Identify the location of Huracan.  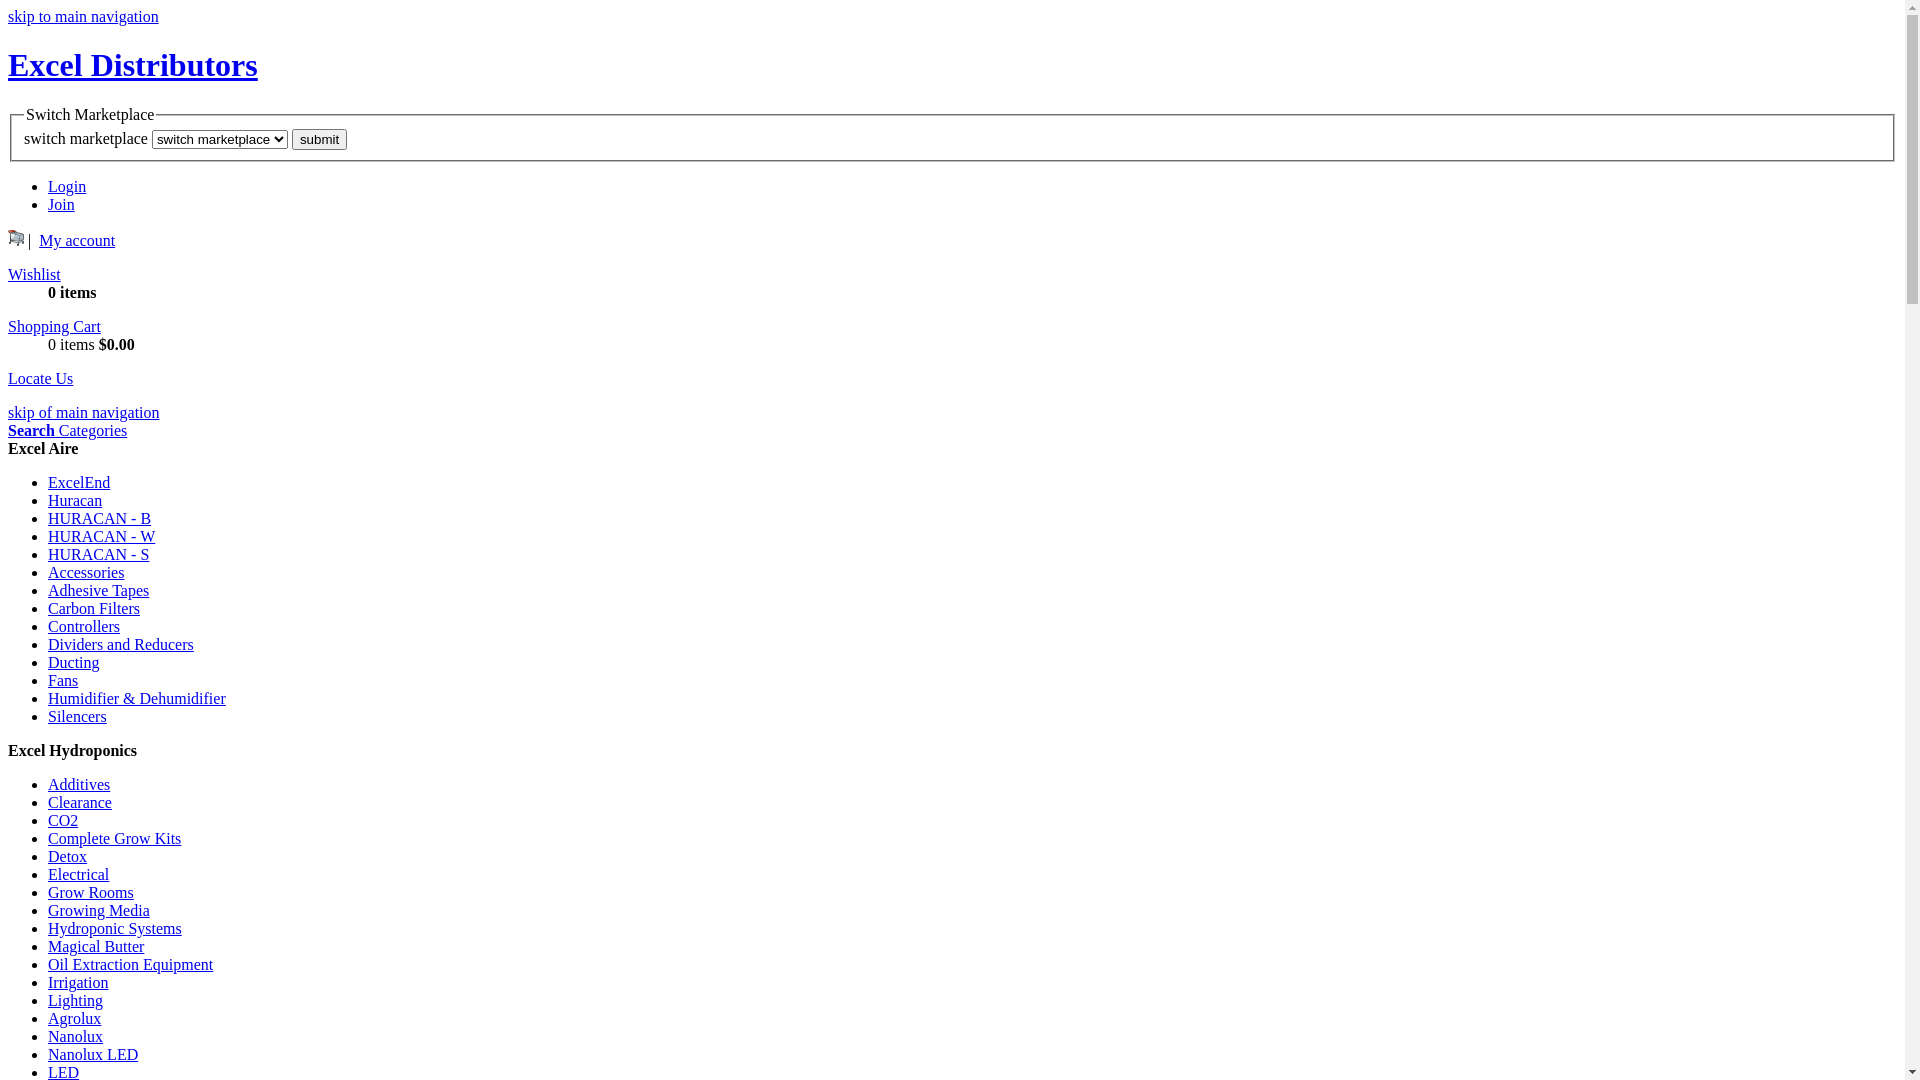
(75, 500).